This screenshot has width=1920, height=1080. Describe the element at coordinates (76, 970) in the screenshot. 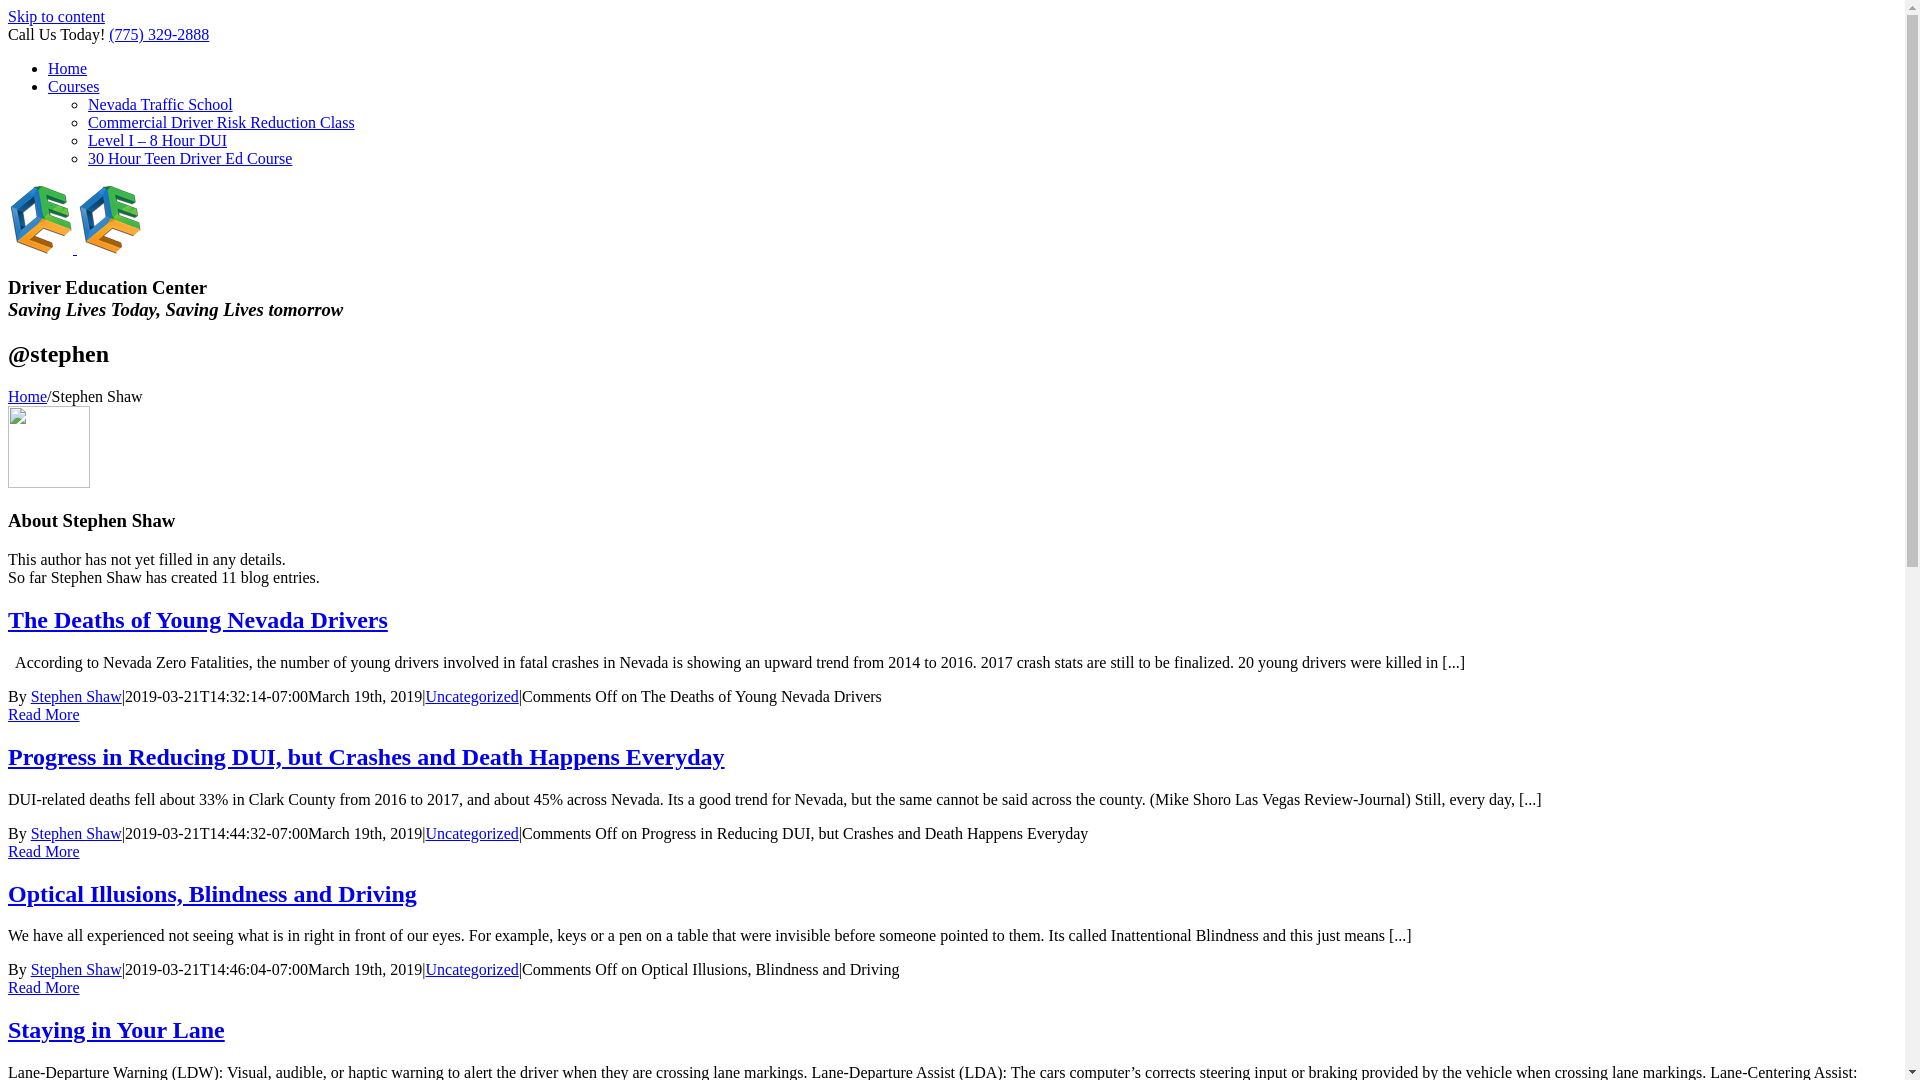

I see `Stephen Shaw` at that location.